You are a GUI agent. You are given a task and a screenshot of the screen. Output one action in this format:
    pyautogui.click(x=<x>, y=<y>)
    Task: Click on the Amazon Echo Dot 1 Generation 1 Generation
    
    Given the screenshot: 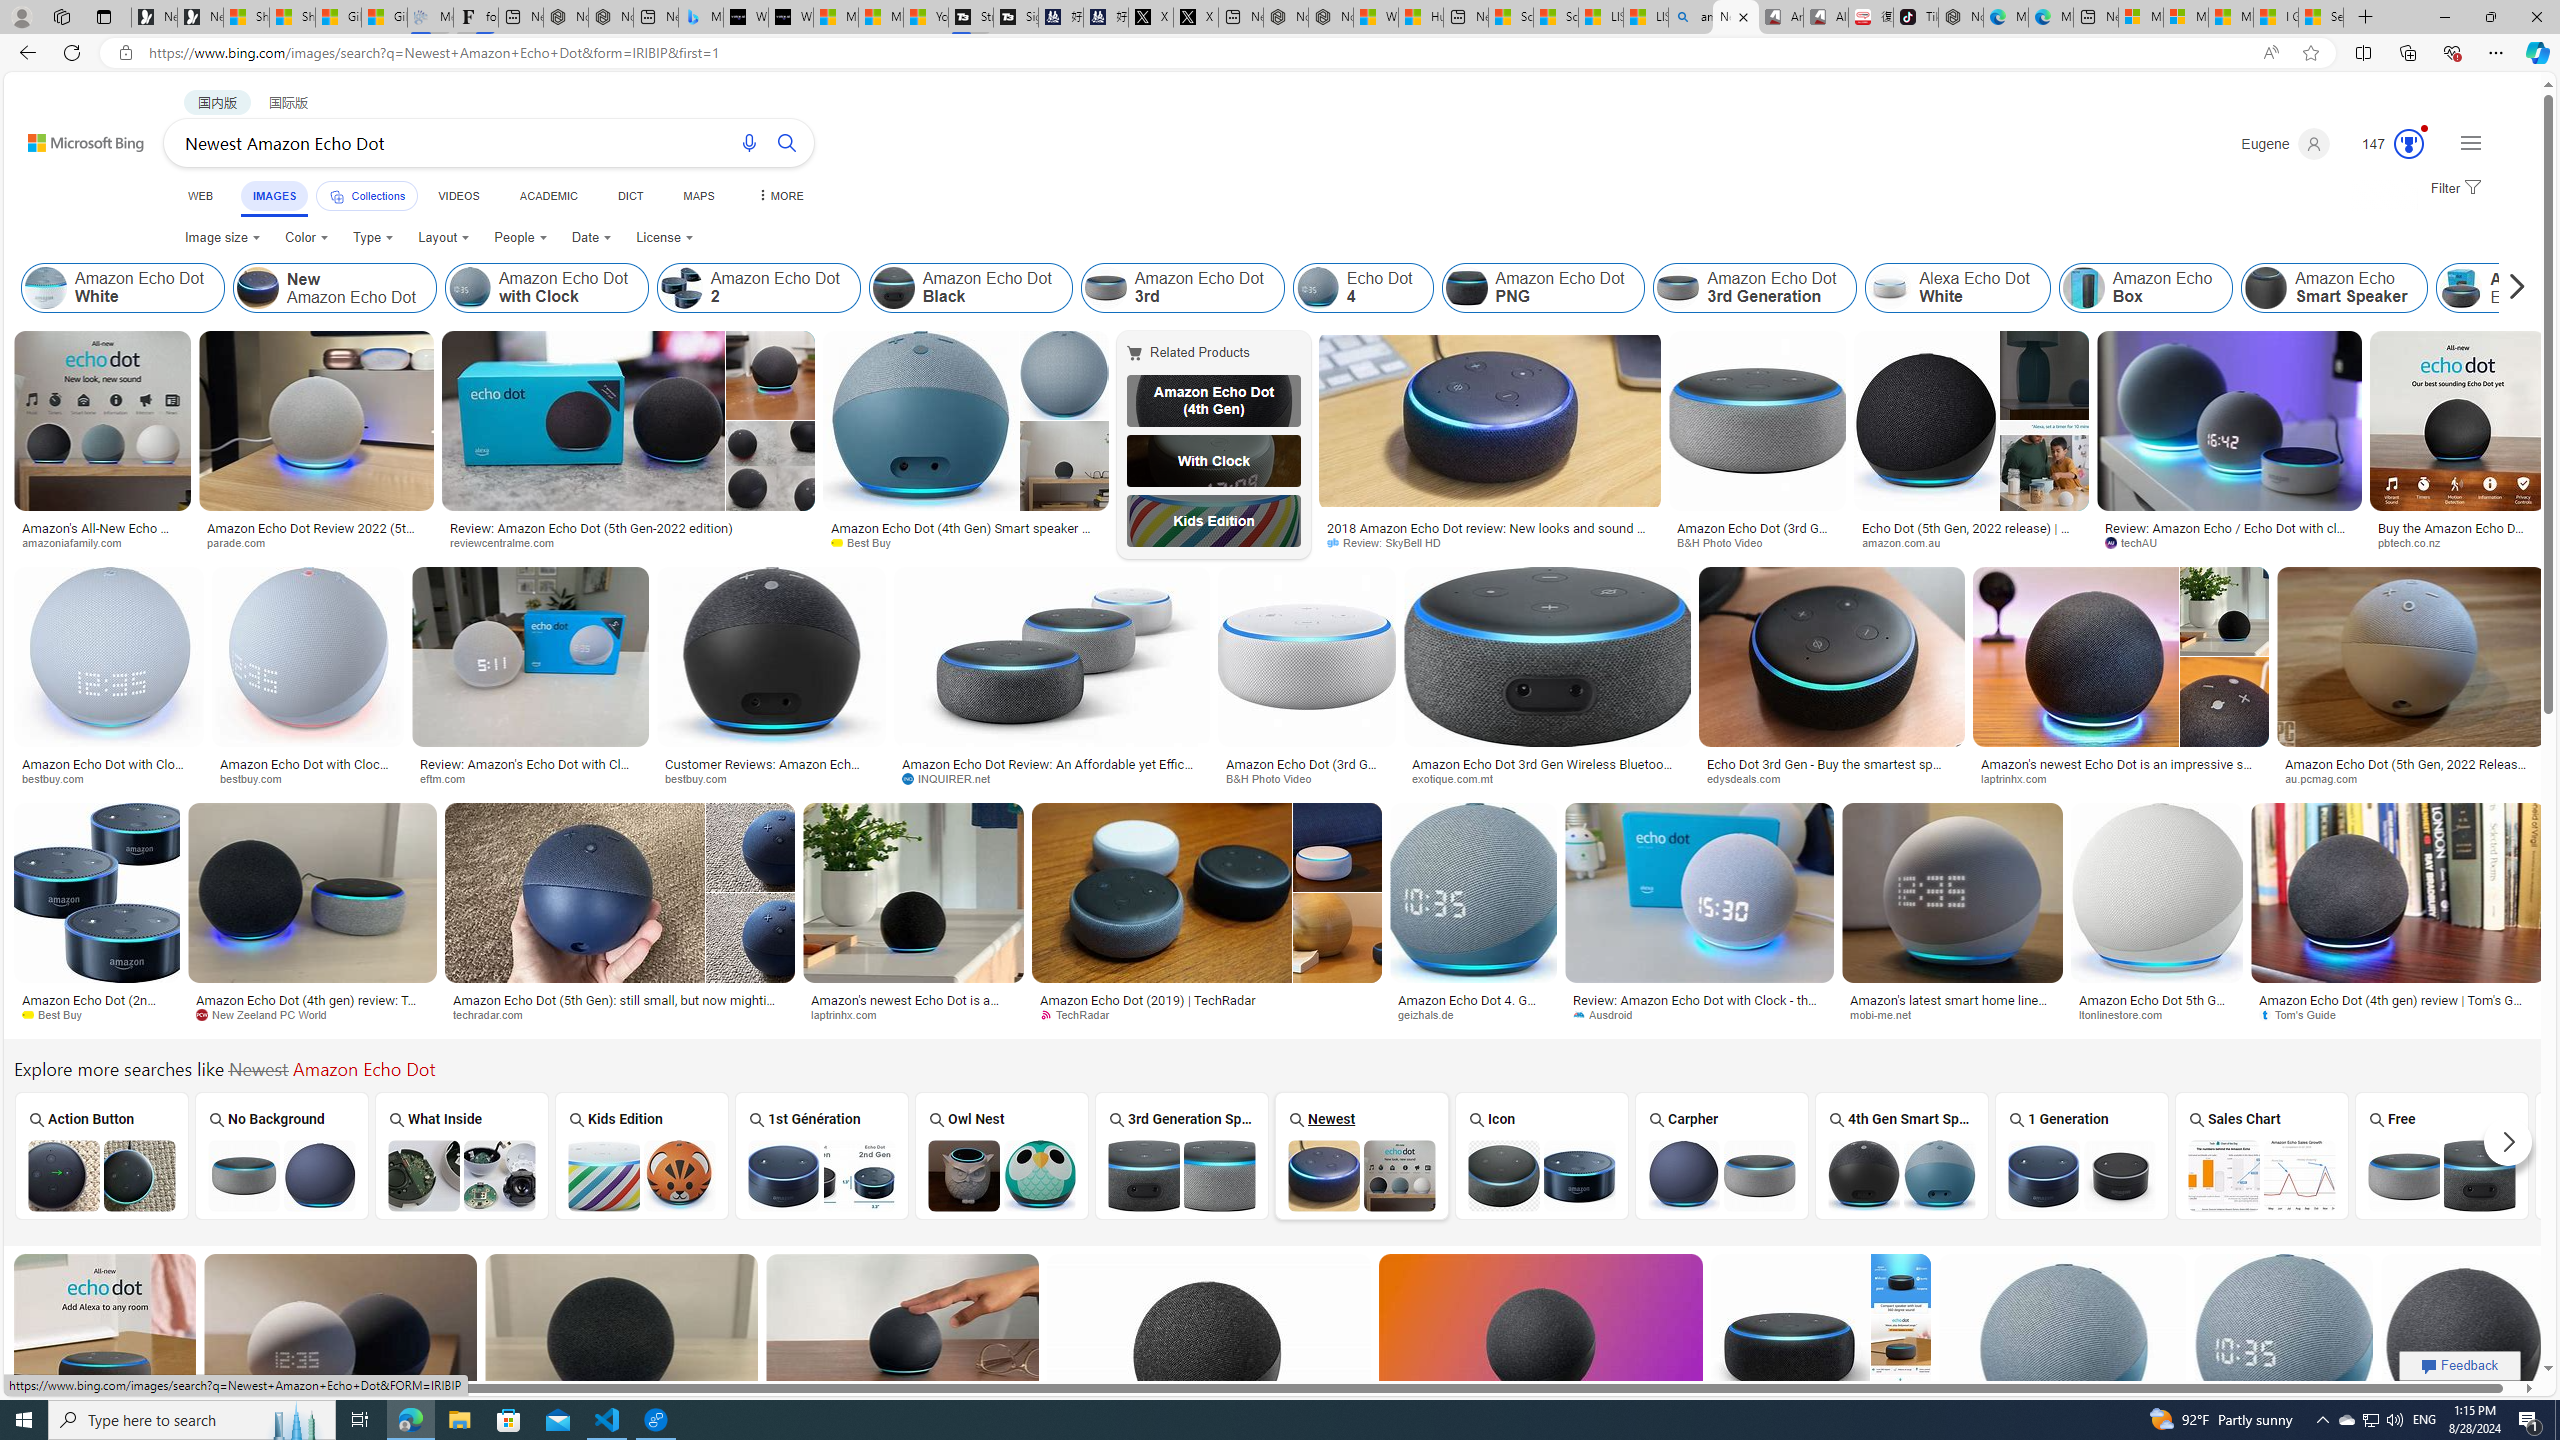 What is the action you would take?
    pyautogui.click(x=2082, y=1155)
    